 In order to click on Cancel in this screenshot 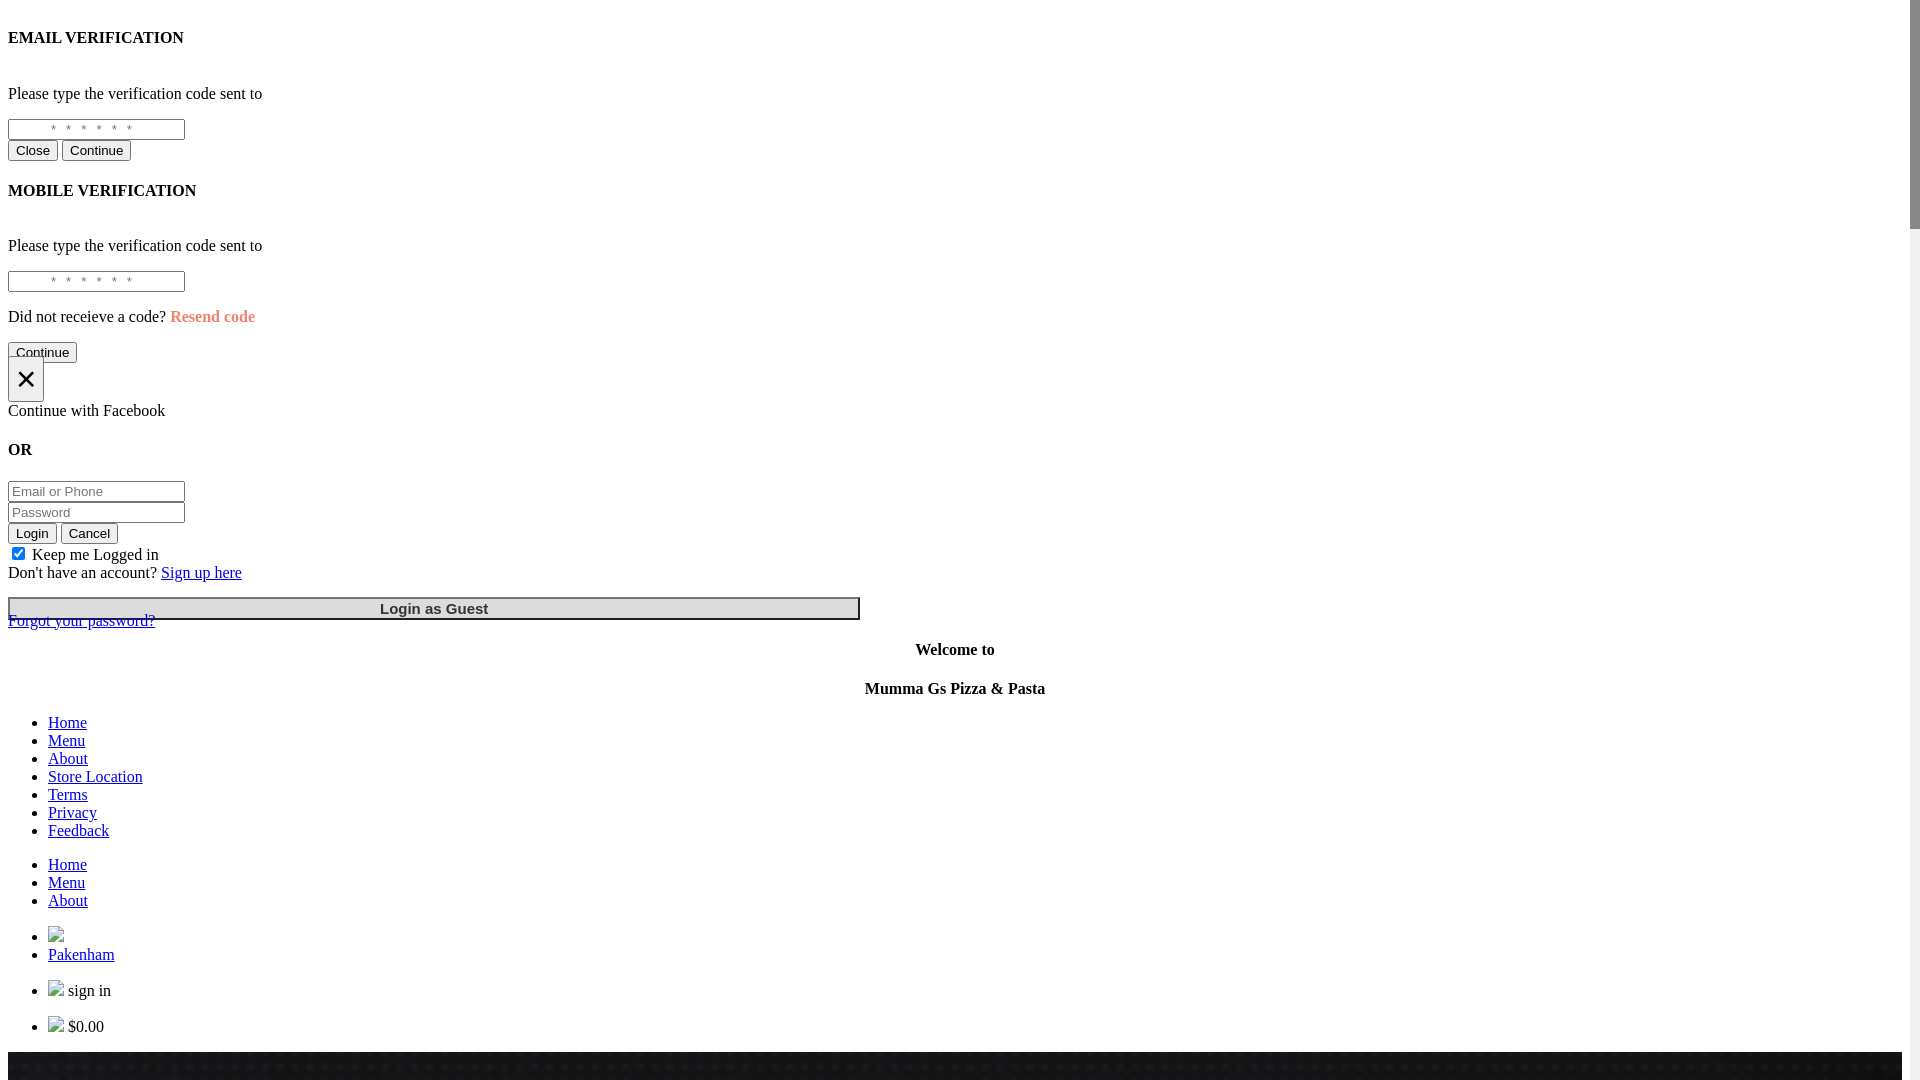, I will do `click(90, 534)`.